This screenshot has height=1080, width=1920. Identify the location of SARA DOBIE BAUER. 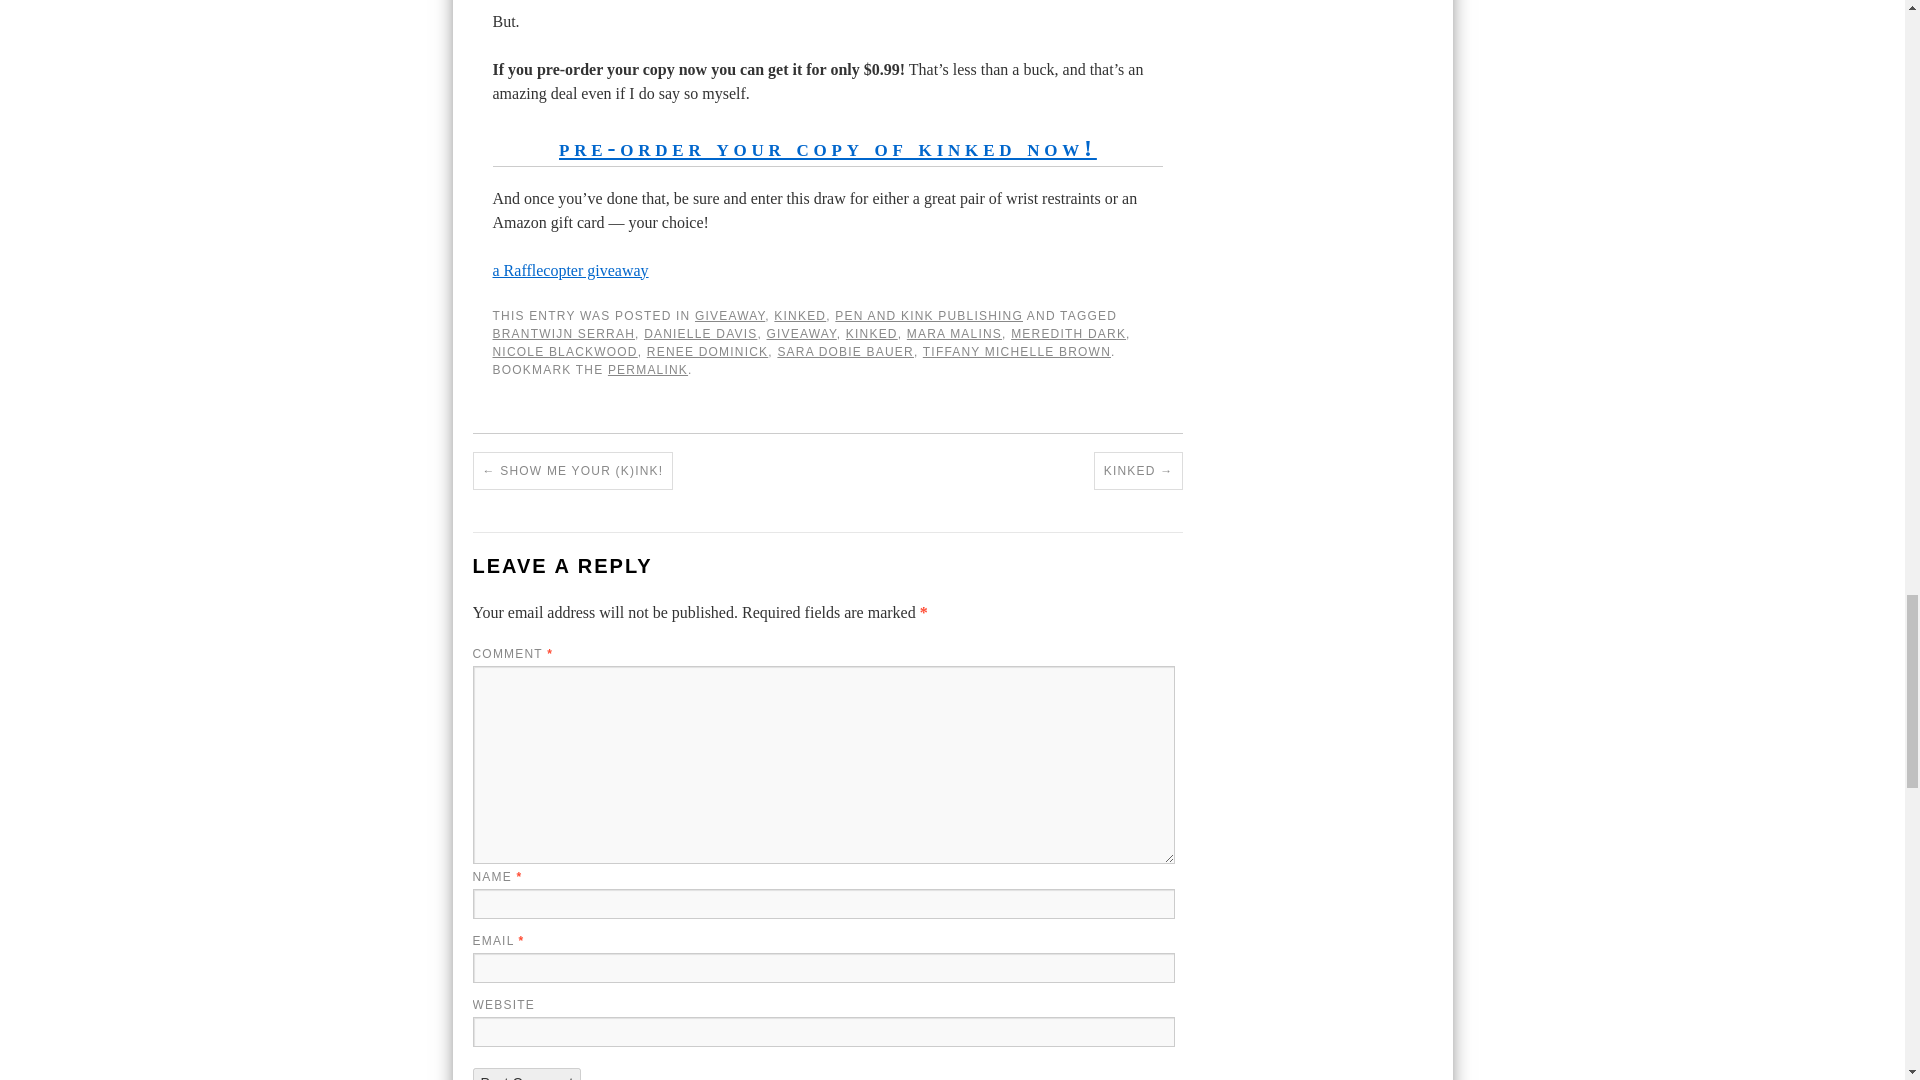
(845, 351).